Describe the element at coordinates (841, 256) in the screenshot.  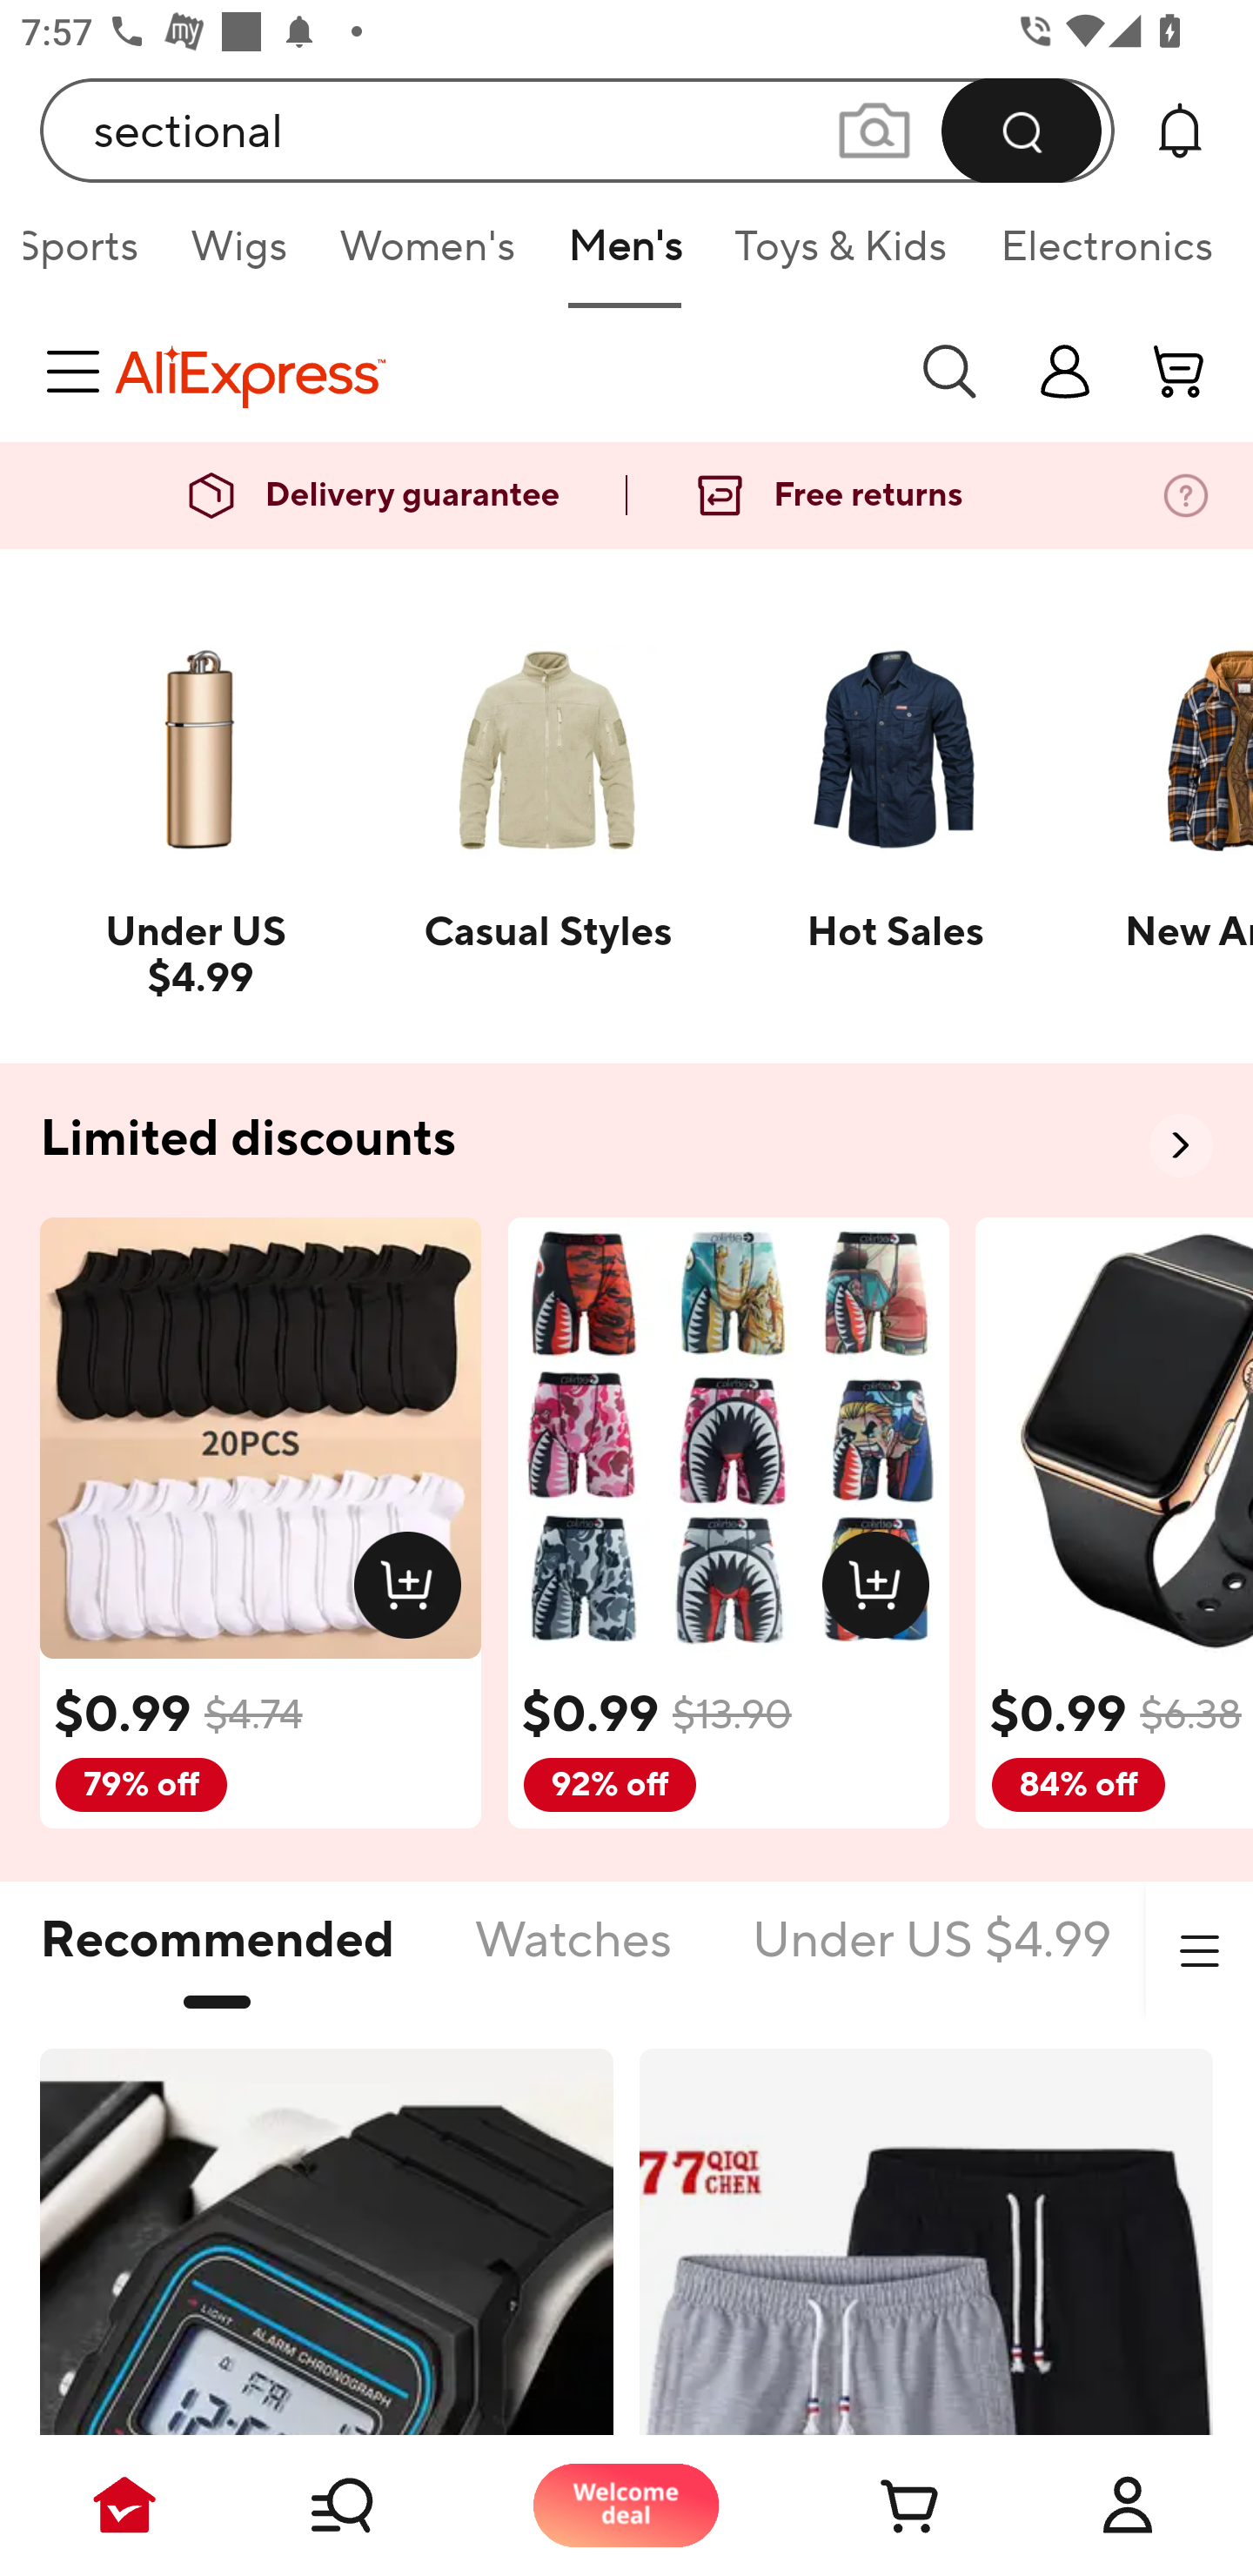
I see `Toys & Kids` at that location.